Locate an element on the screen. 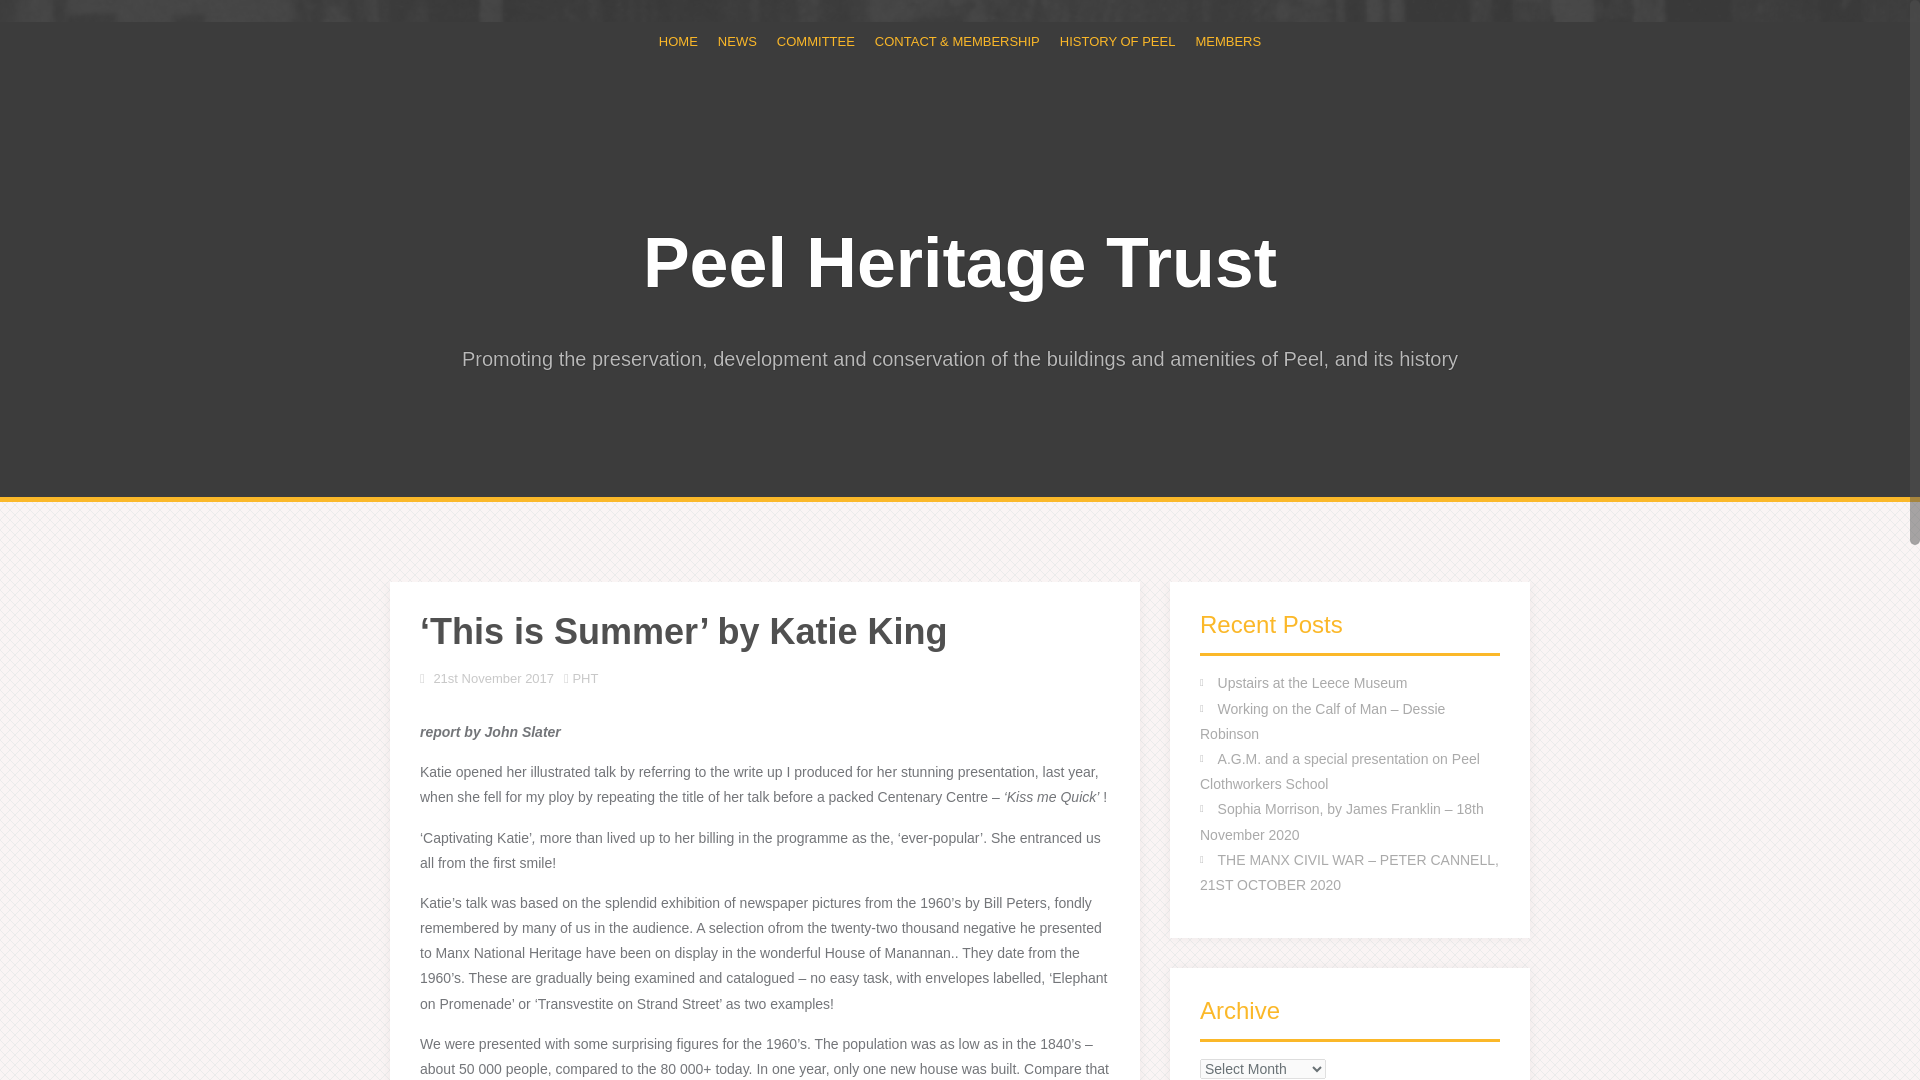  PHT is located at coordinates (584, 678).